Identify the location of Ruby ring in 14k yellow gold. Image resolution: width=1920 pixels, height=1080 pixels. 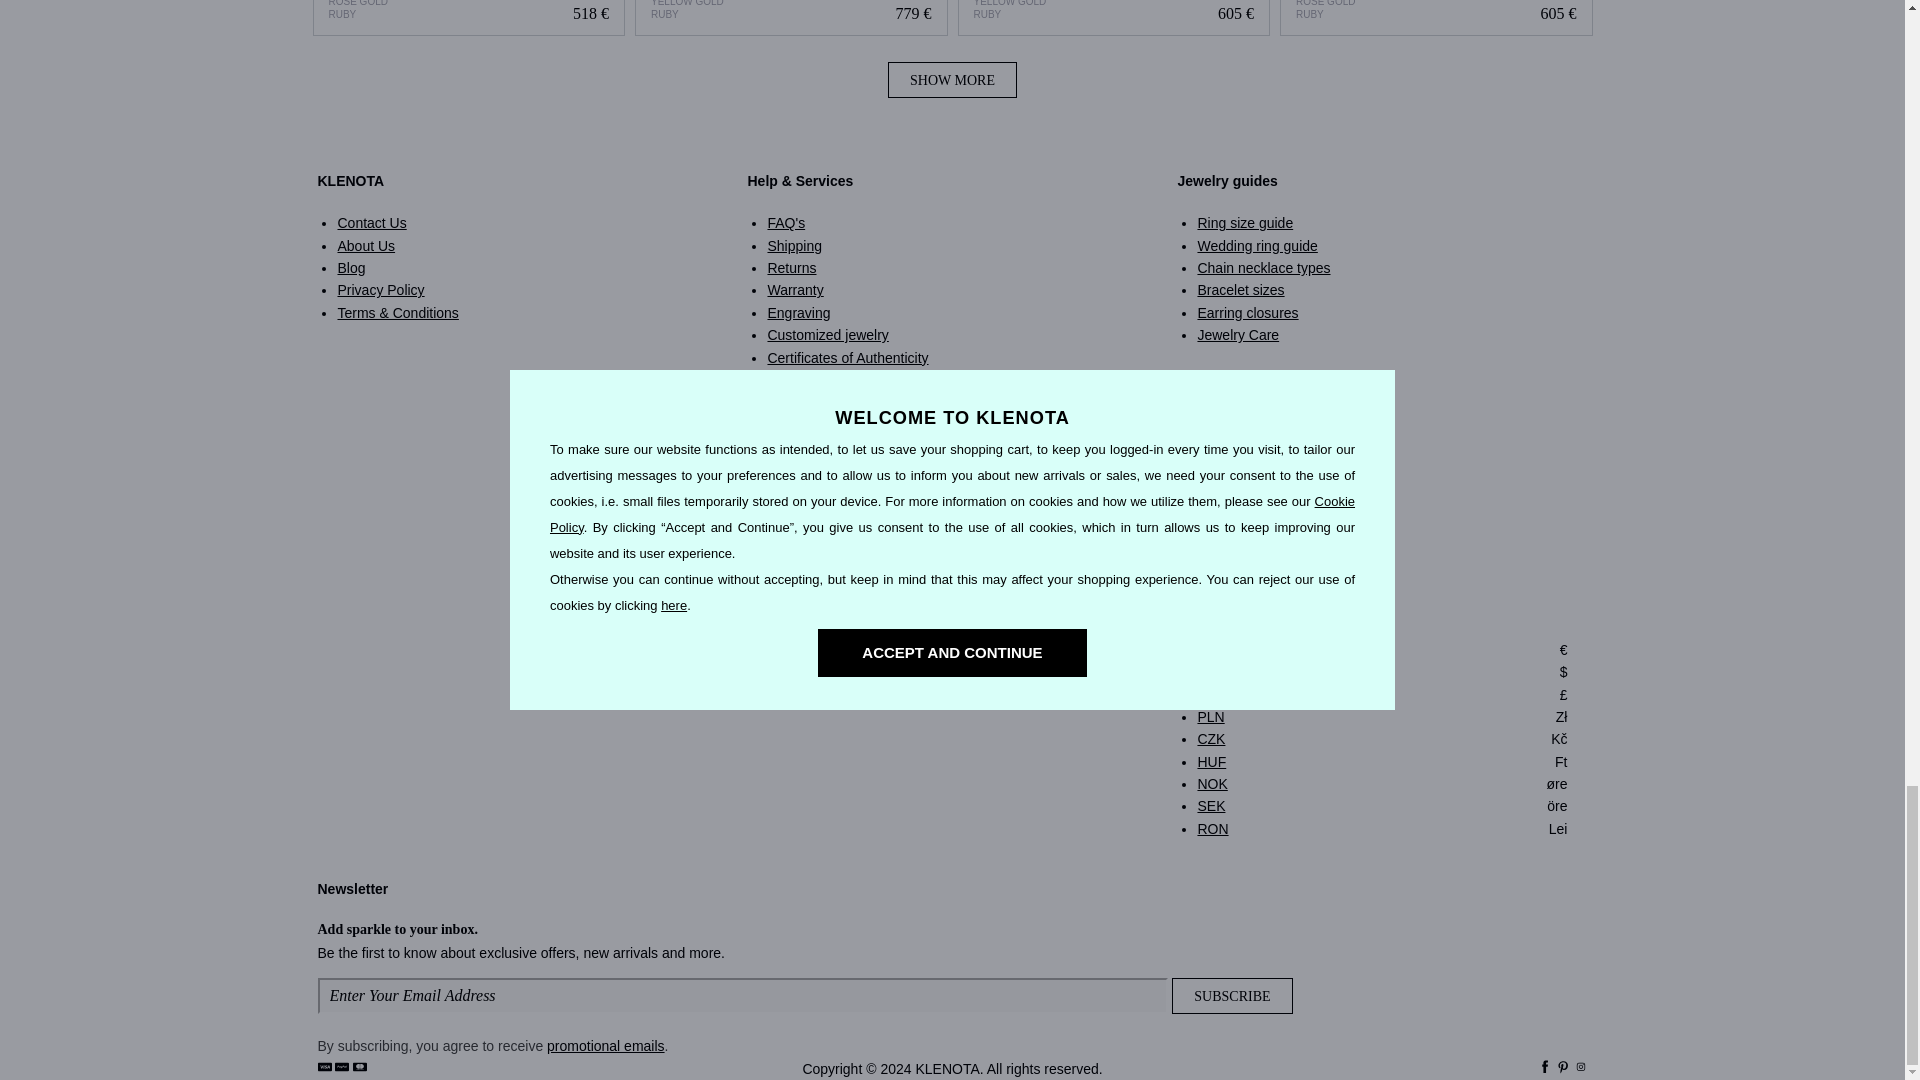
(1114, 18).